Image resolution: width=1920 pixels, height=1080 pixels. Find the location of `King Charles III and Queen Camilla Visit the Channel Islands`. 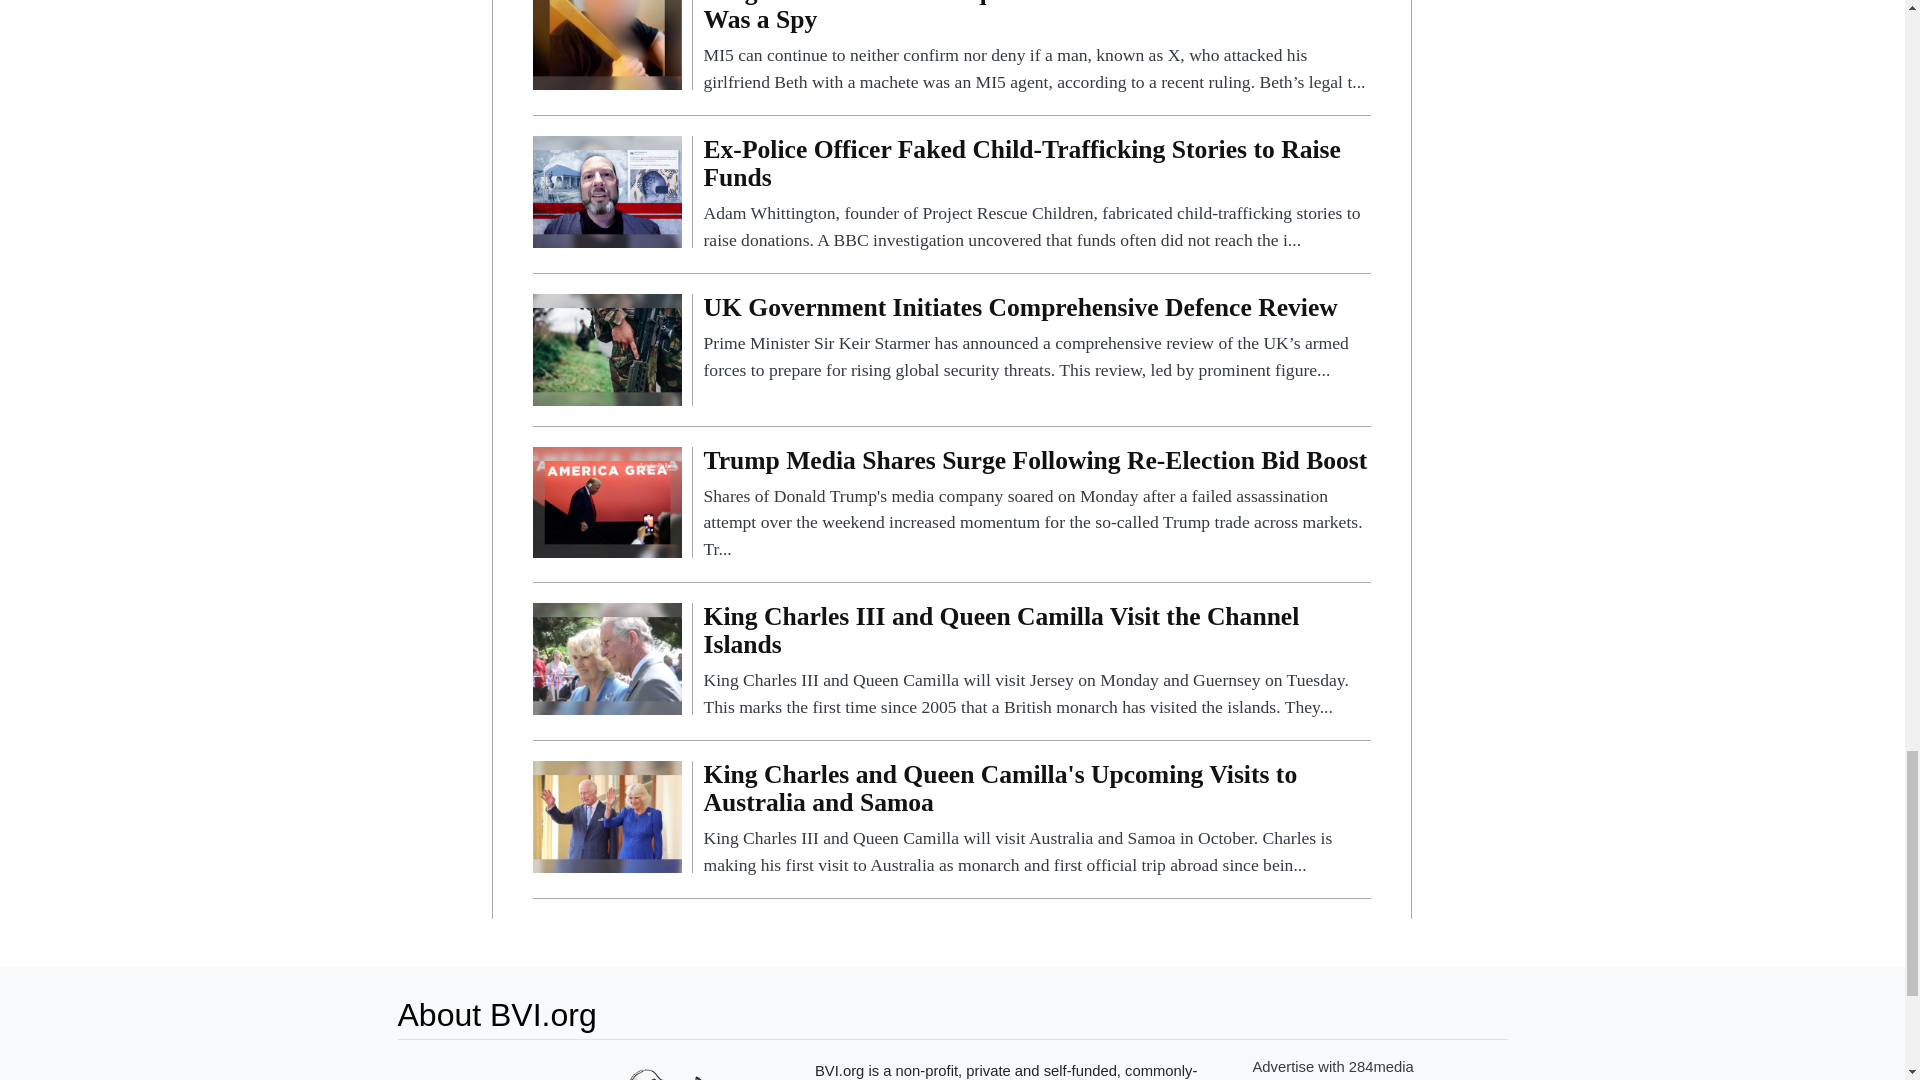

King Charles III and Queen Camilla Visit the Channel Islands is located at coordinates (1036, 661).